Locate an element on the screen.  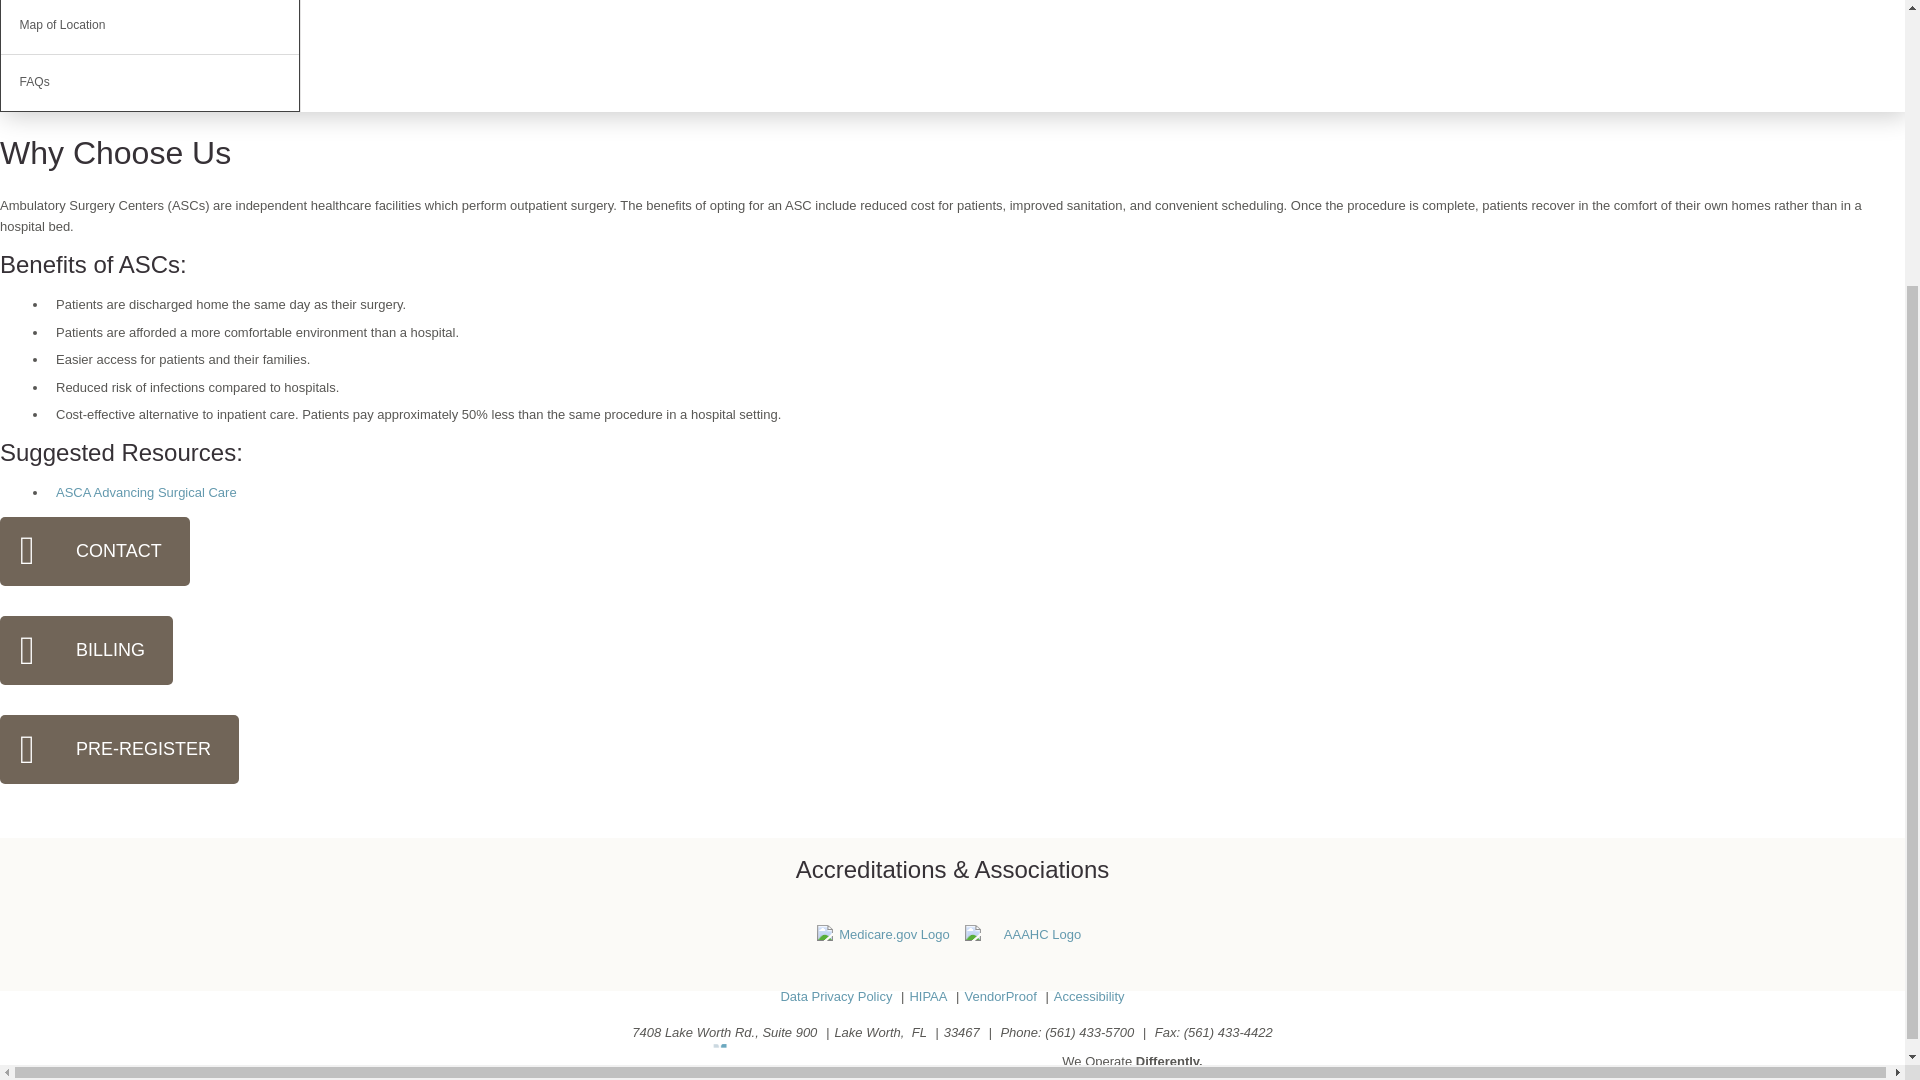
HIPAA is located at coordinates (927, 997).